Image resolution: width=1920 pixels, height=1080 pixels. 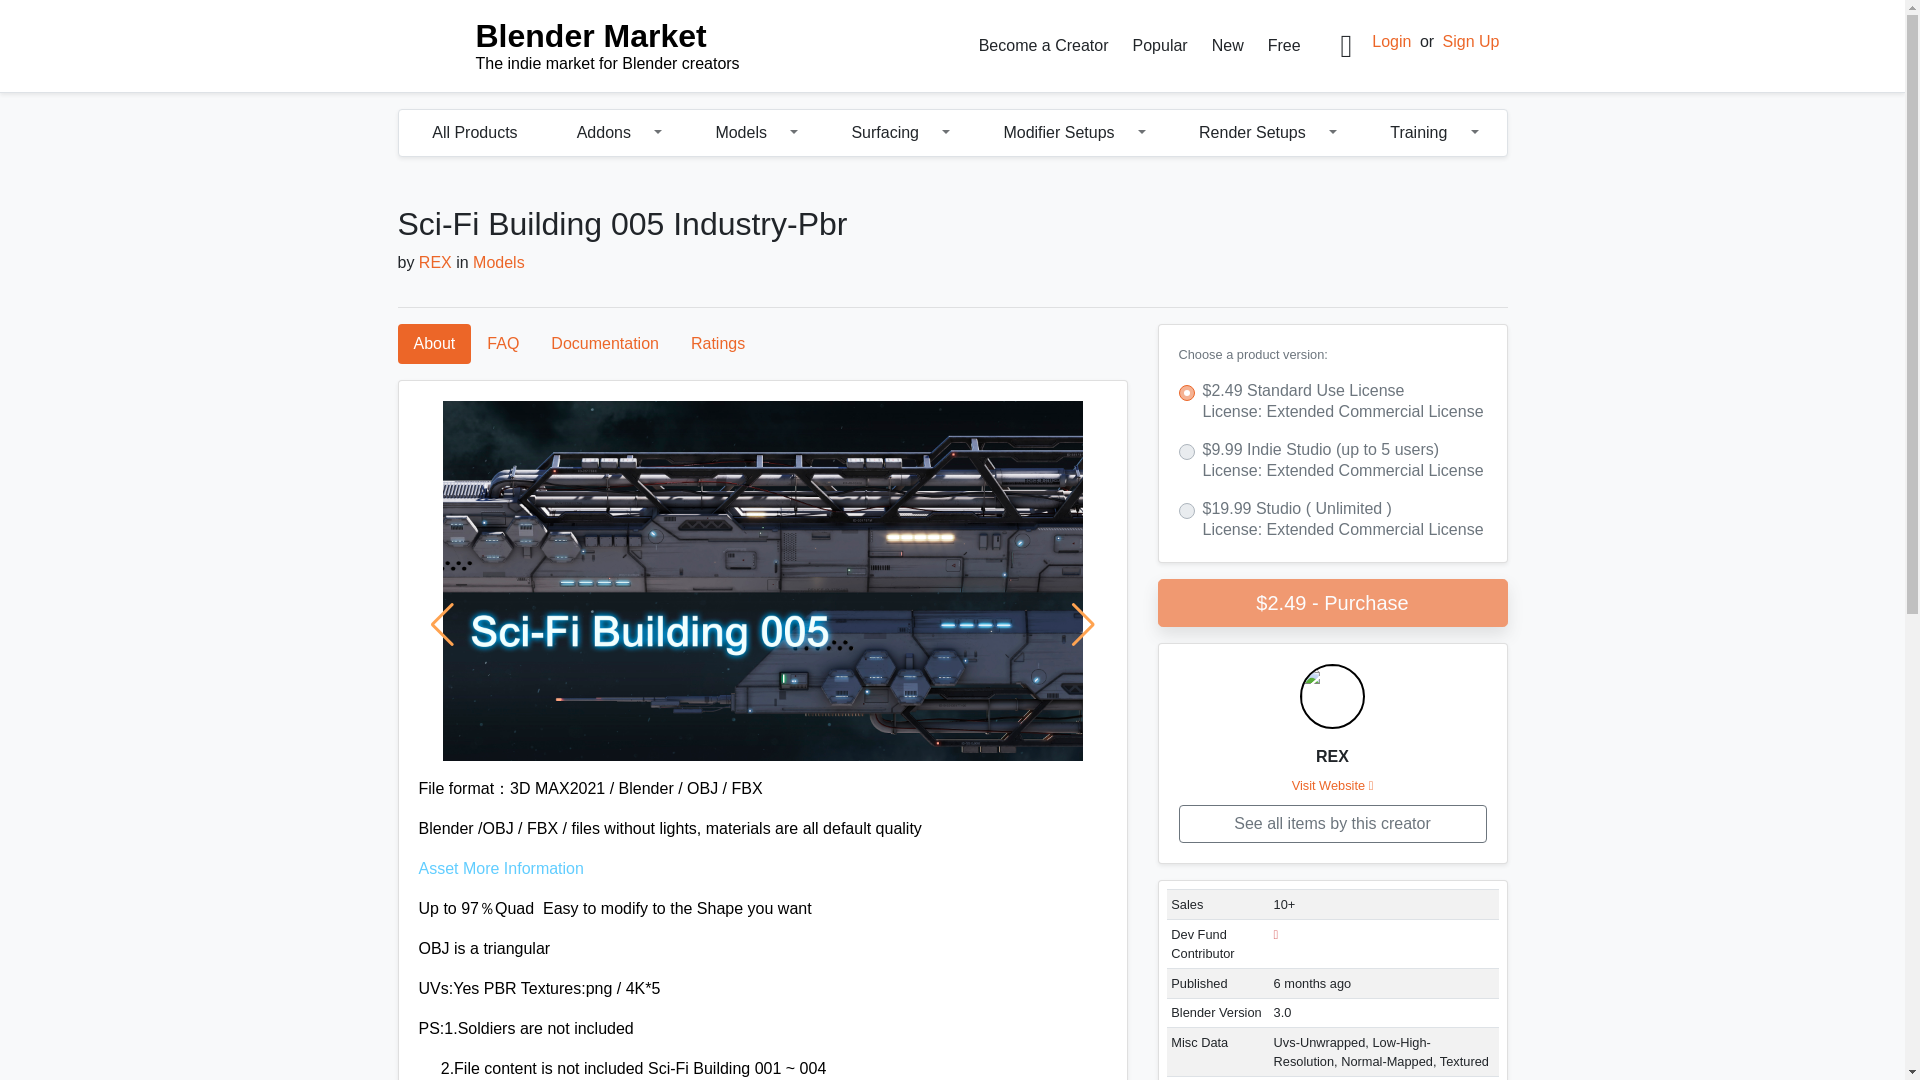 I want to click on Toggle Dropdown - Models, so click(x=798, y=133).